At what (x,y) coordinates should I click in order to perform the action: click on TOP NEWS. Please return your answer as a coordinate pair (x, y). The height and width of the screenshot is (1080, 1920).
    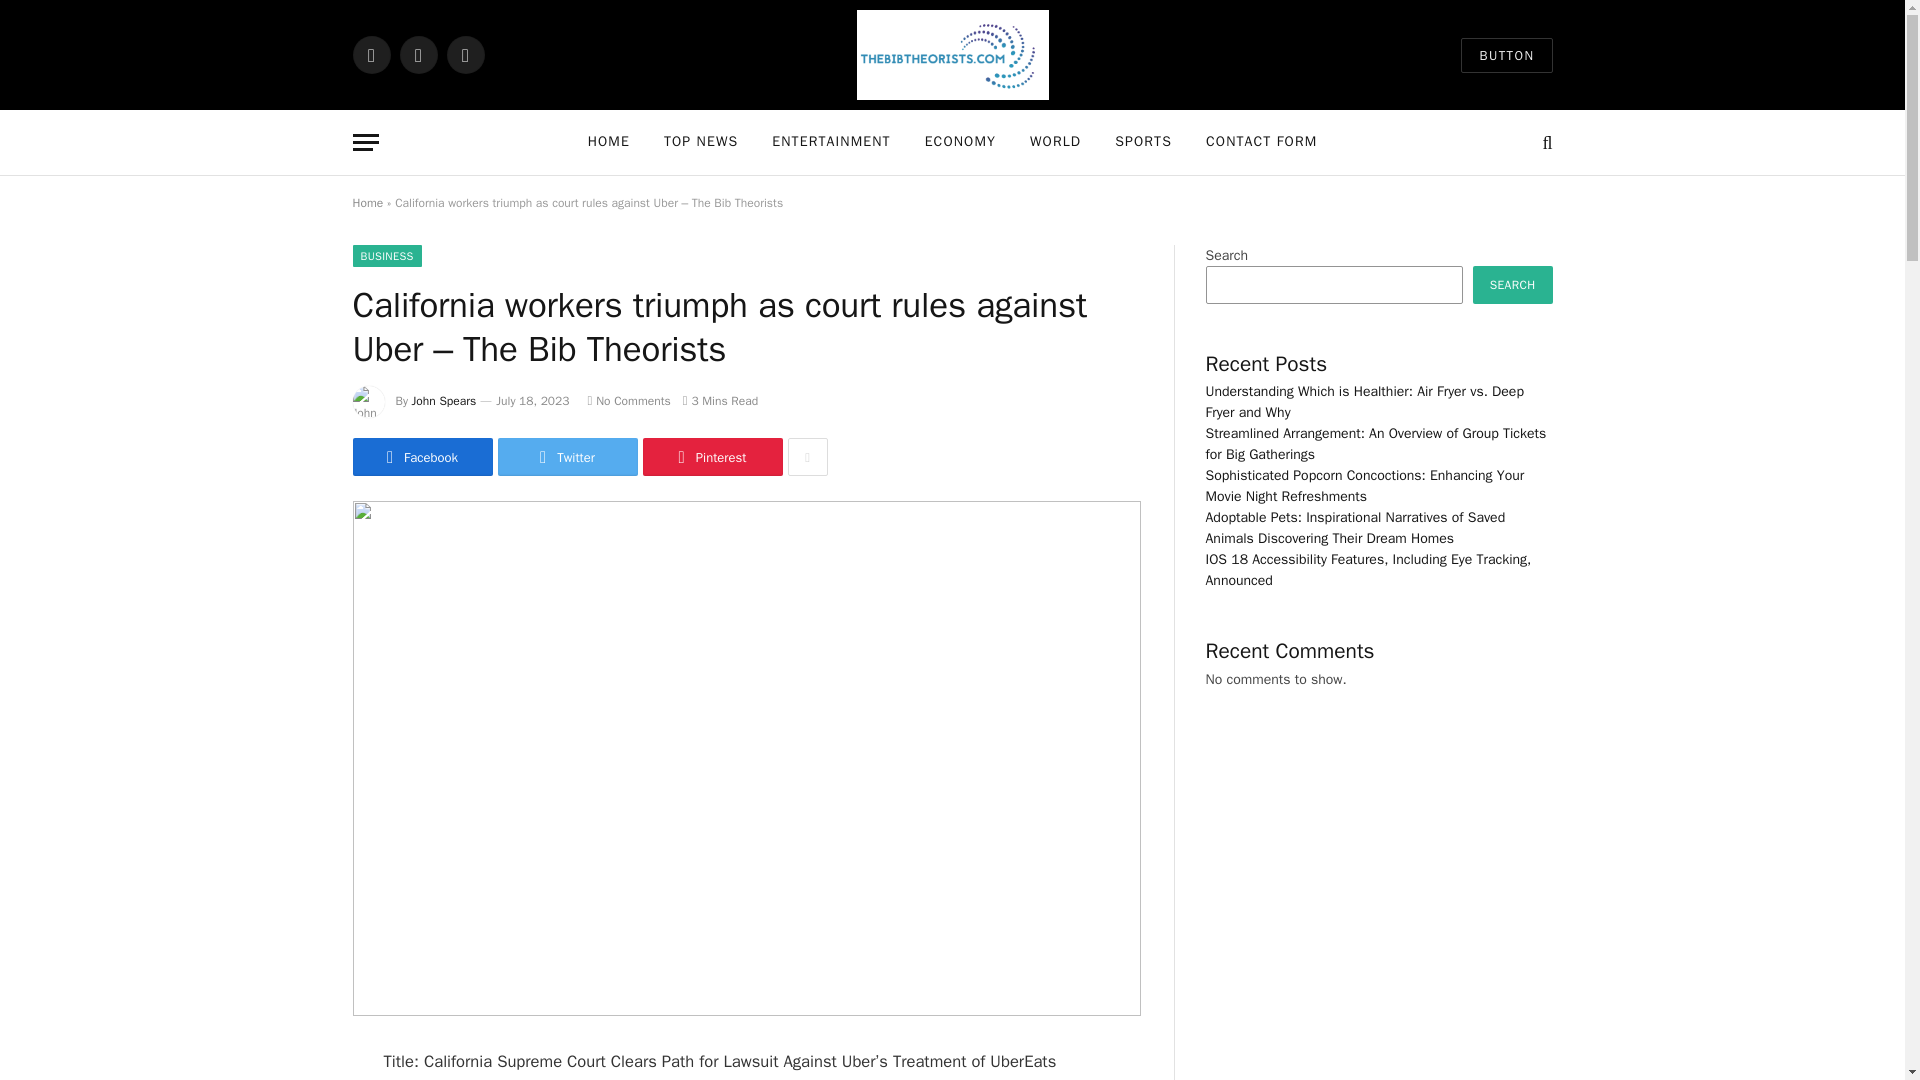
    Looking at the image, I should click on (700, 142).